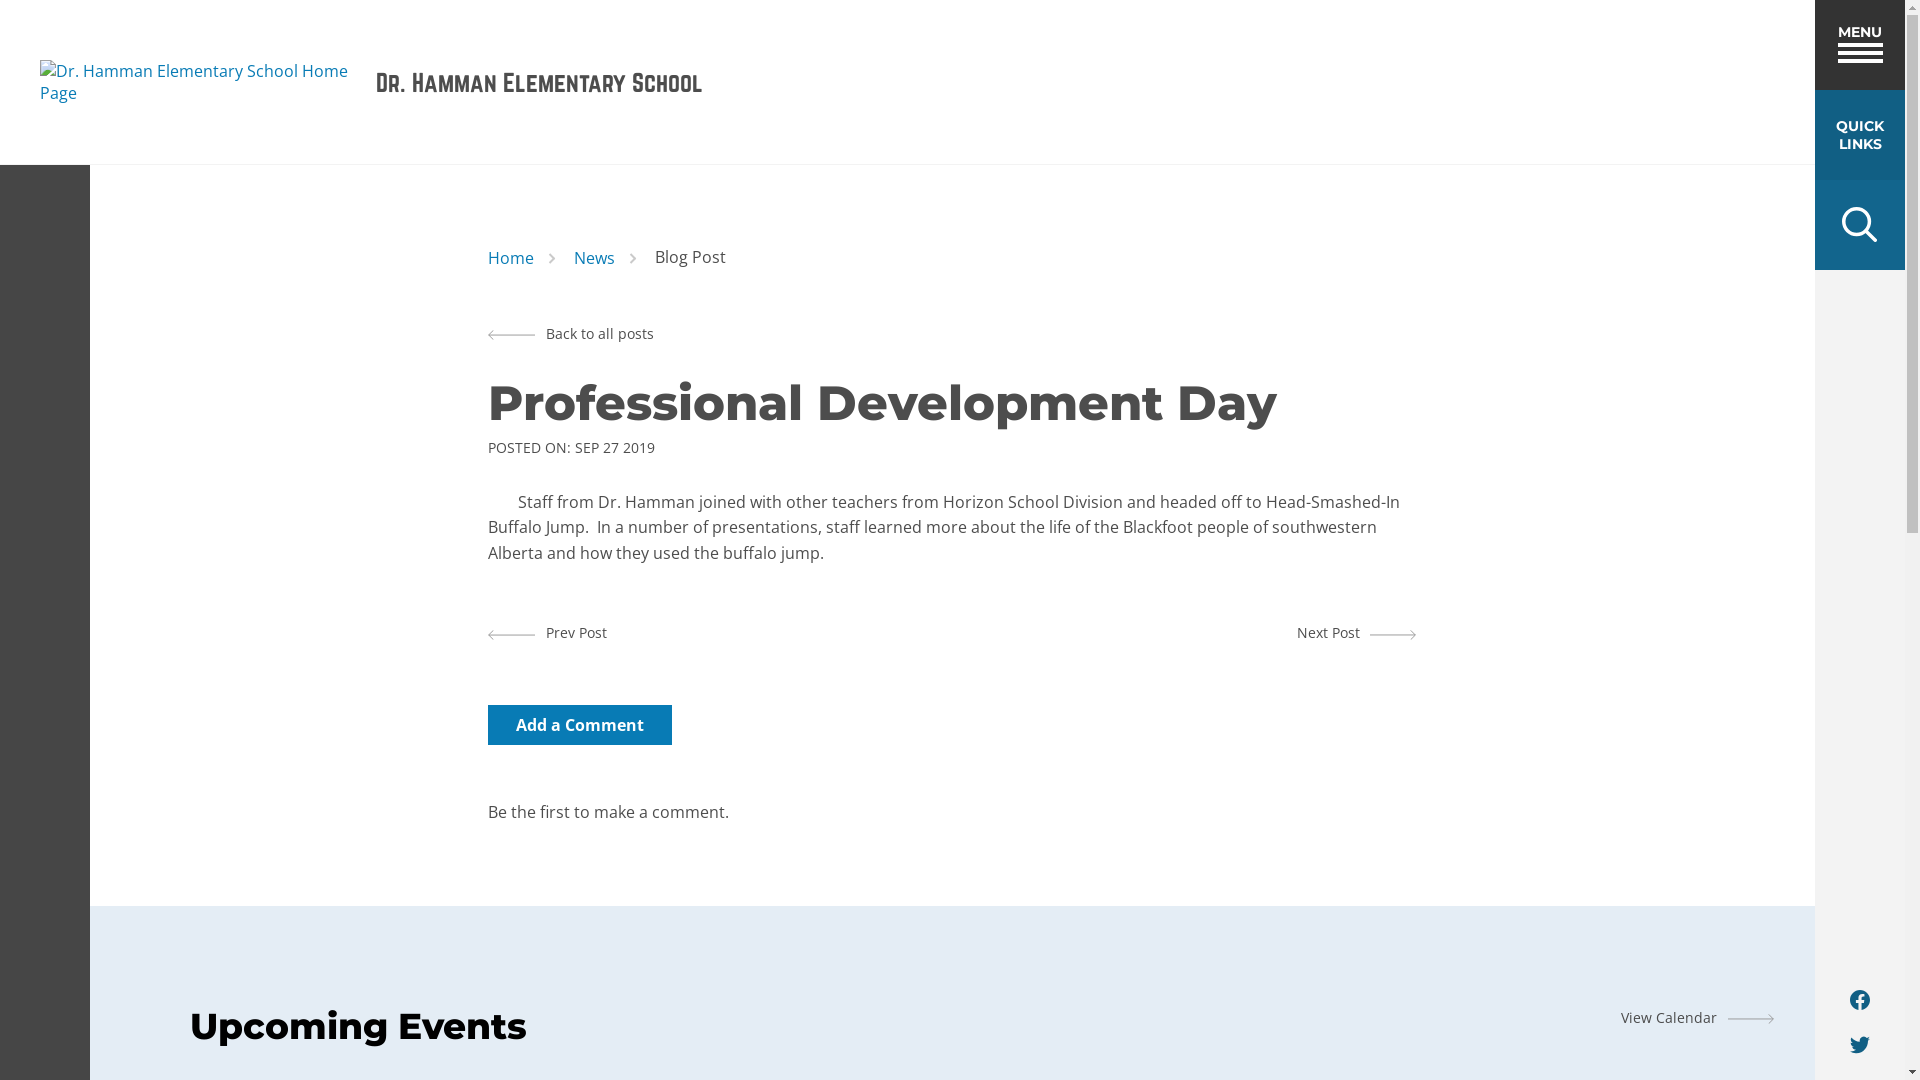  What do you see at coordinates (571, 334) in the screenshot?
I see `Back to all posts` at bounding box center [571, 334].